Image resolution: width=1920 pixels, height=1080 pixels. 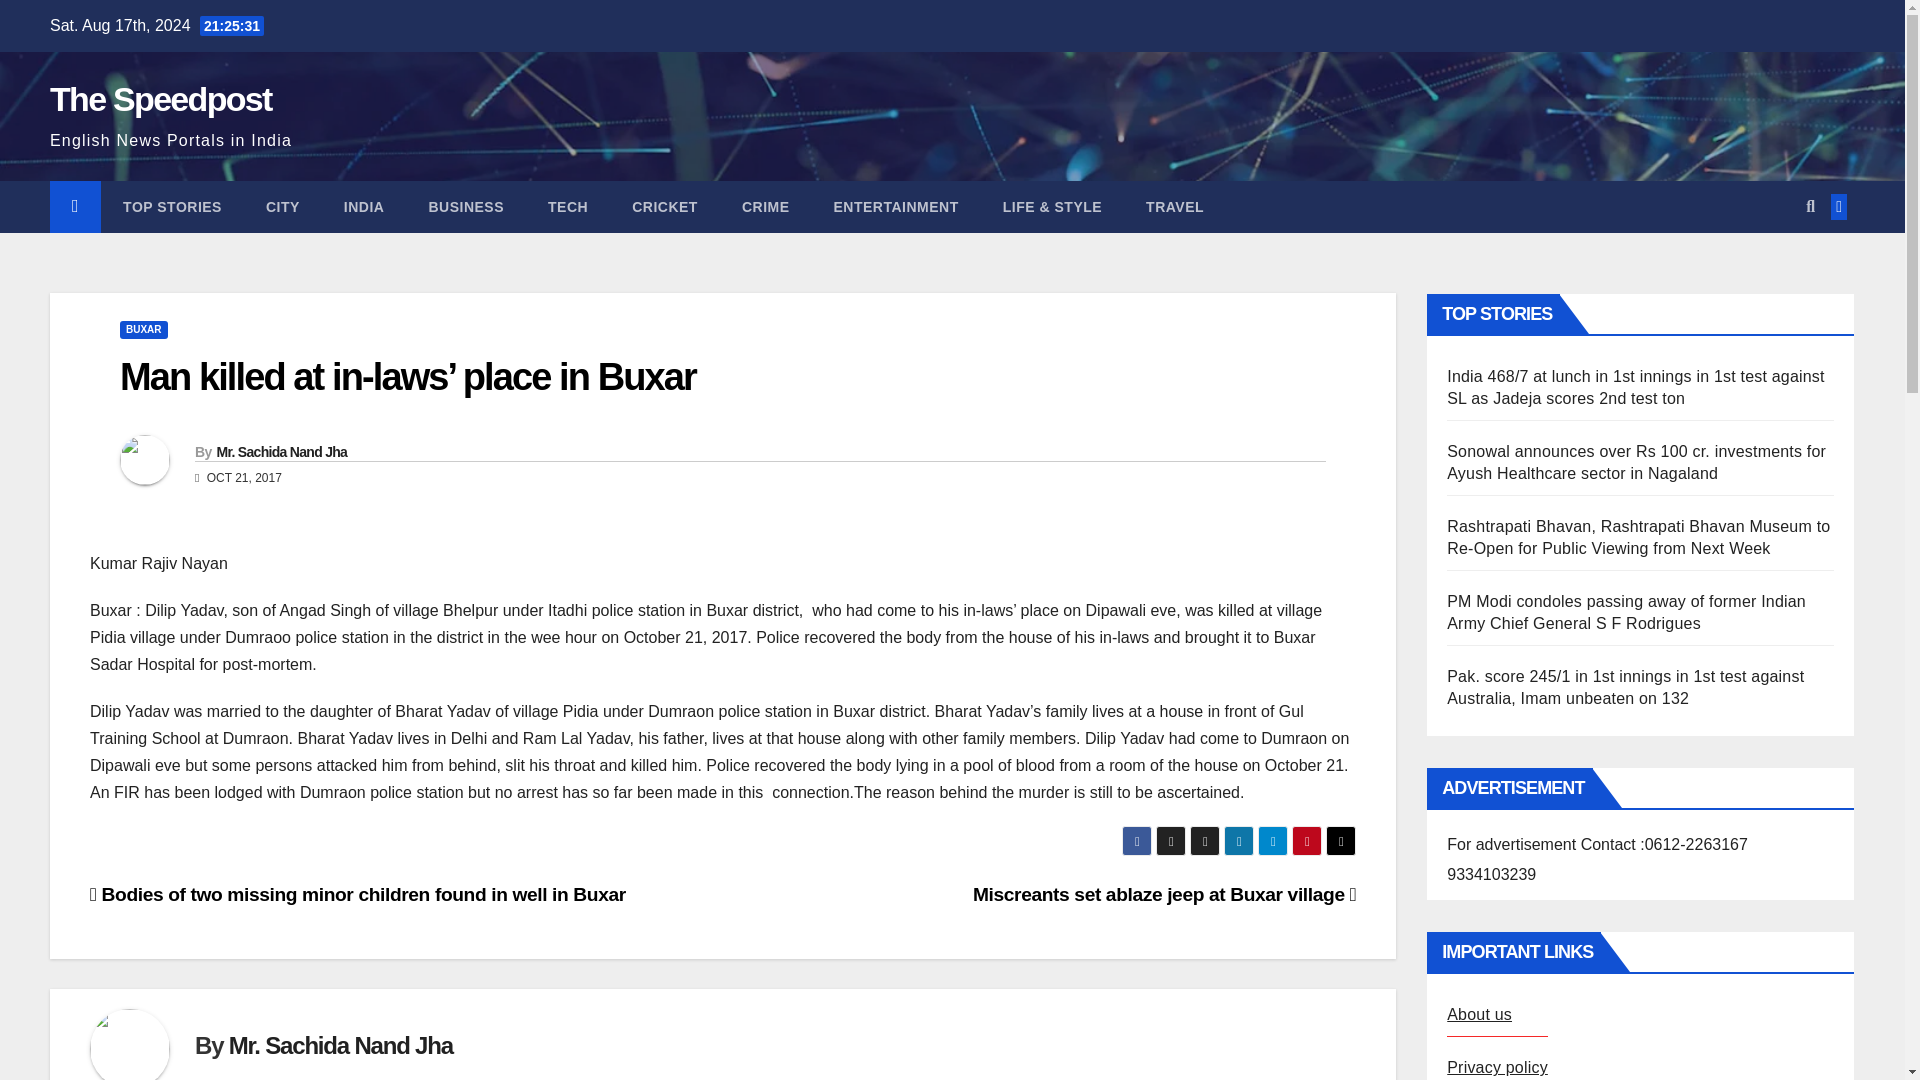 What do you see at coordinates (364, 207) in the screenshot?
I see `INDIA` at bounding box center [364, 207].